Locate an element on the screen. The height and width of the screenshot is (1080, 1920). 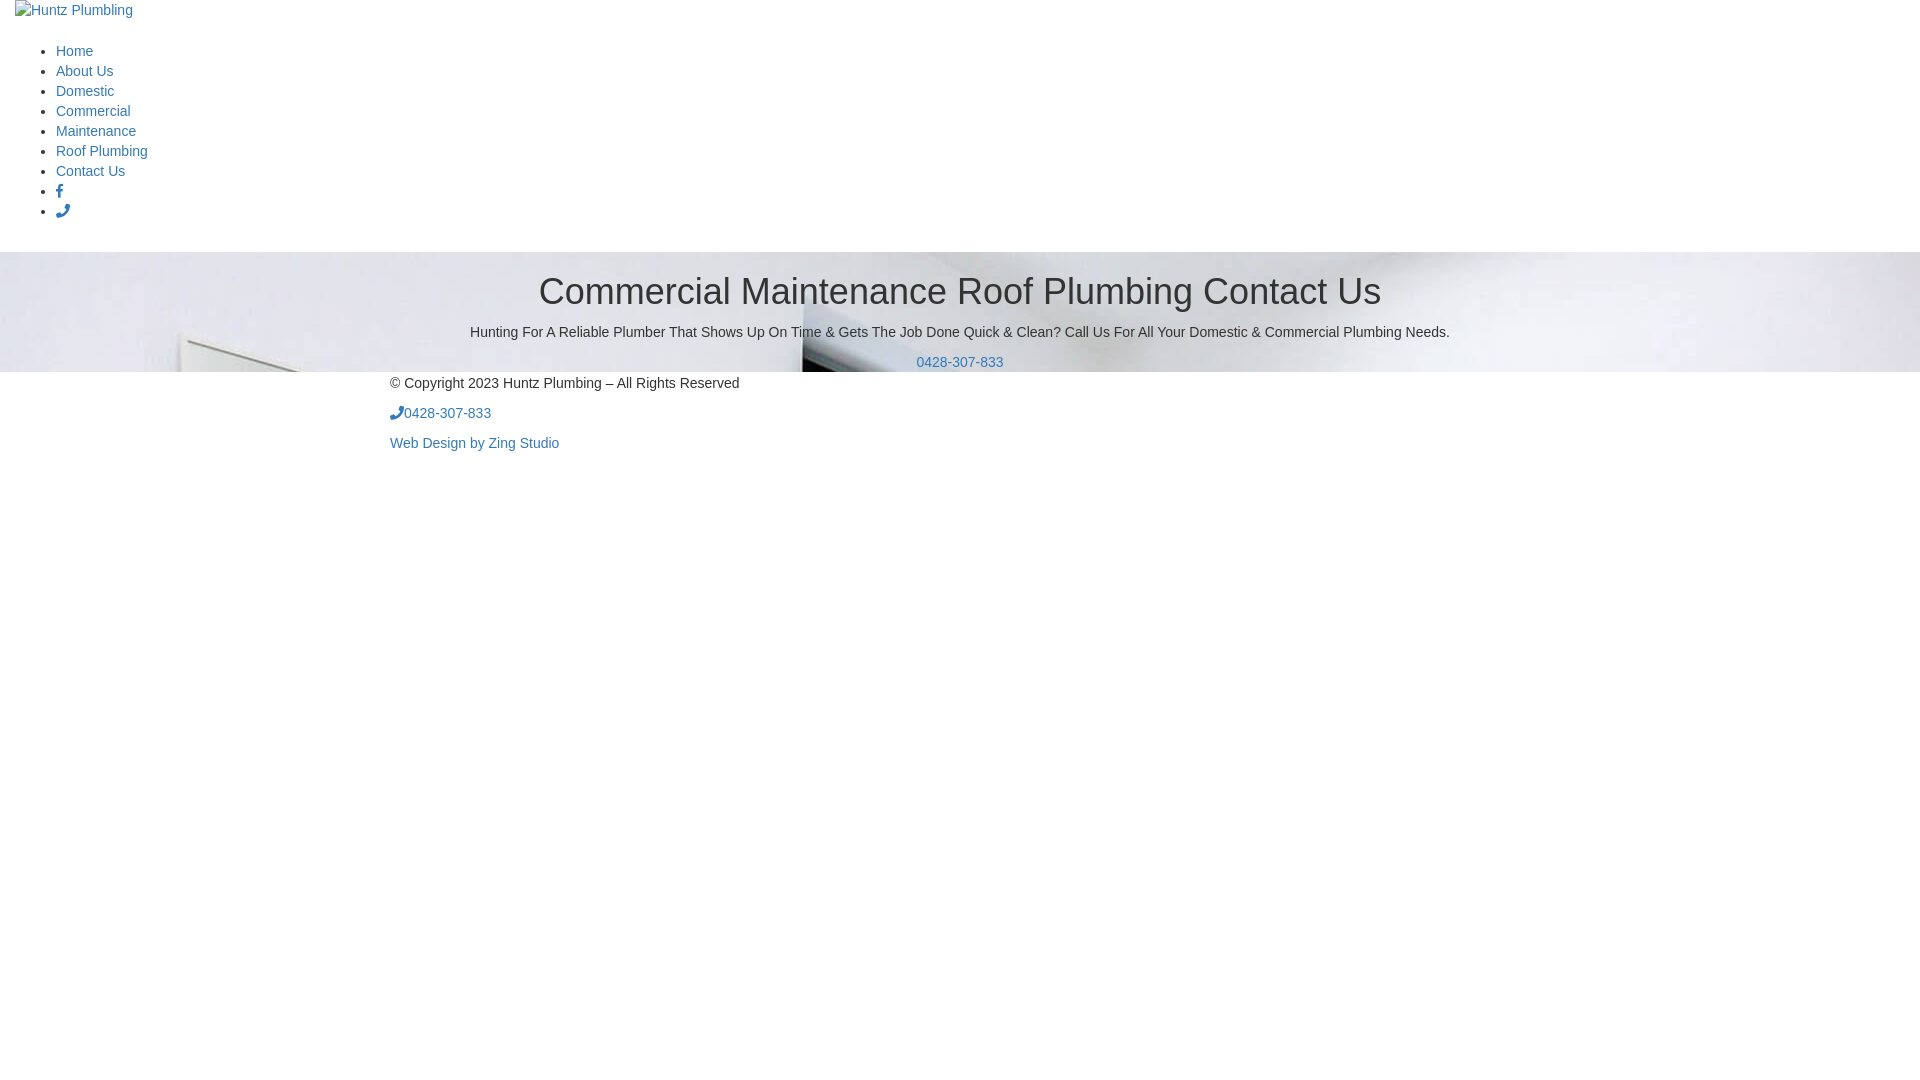
0428-307-833 is located at coordinates (440, 413).